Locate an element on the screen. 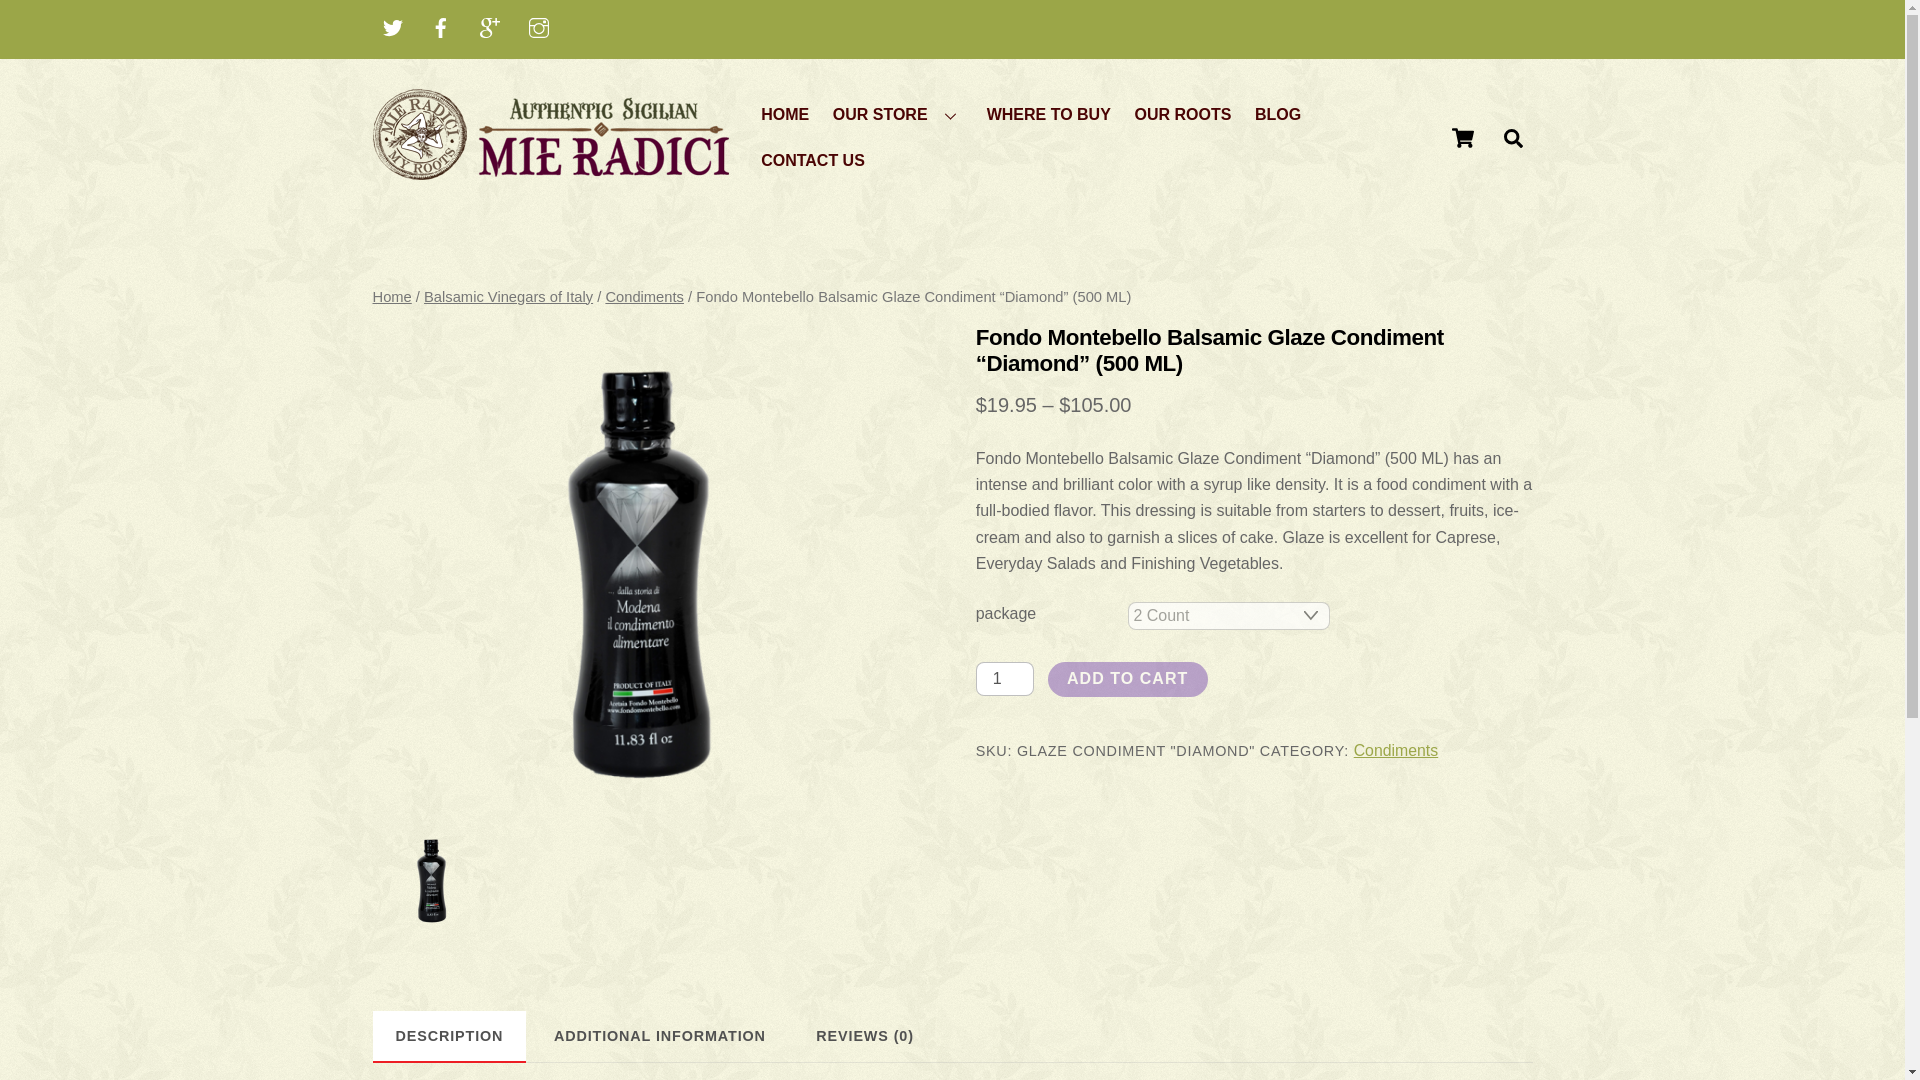  Condiments is located at coordinates (644, 296).